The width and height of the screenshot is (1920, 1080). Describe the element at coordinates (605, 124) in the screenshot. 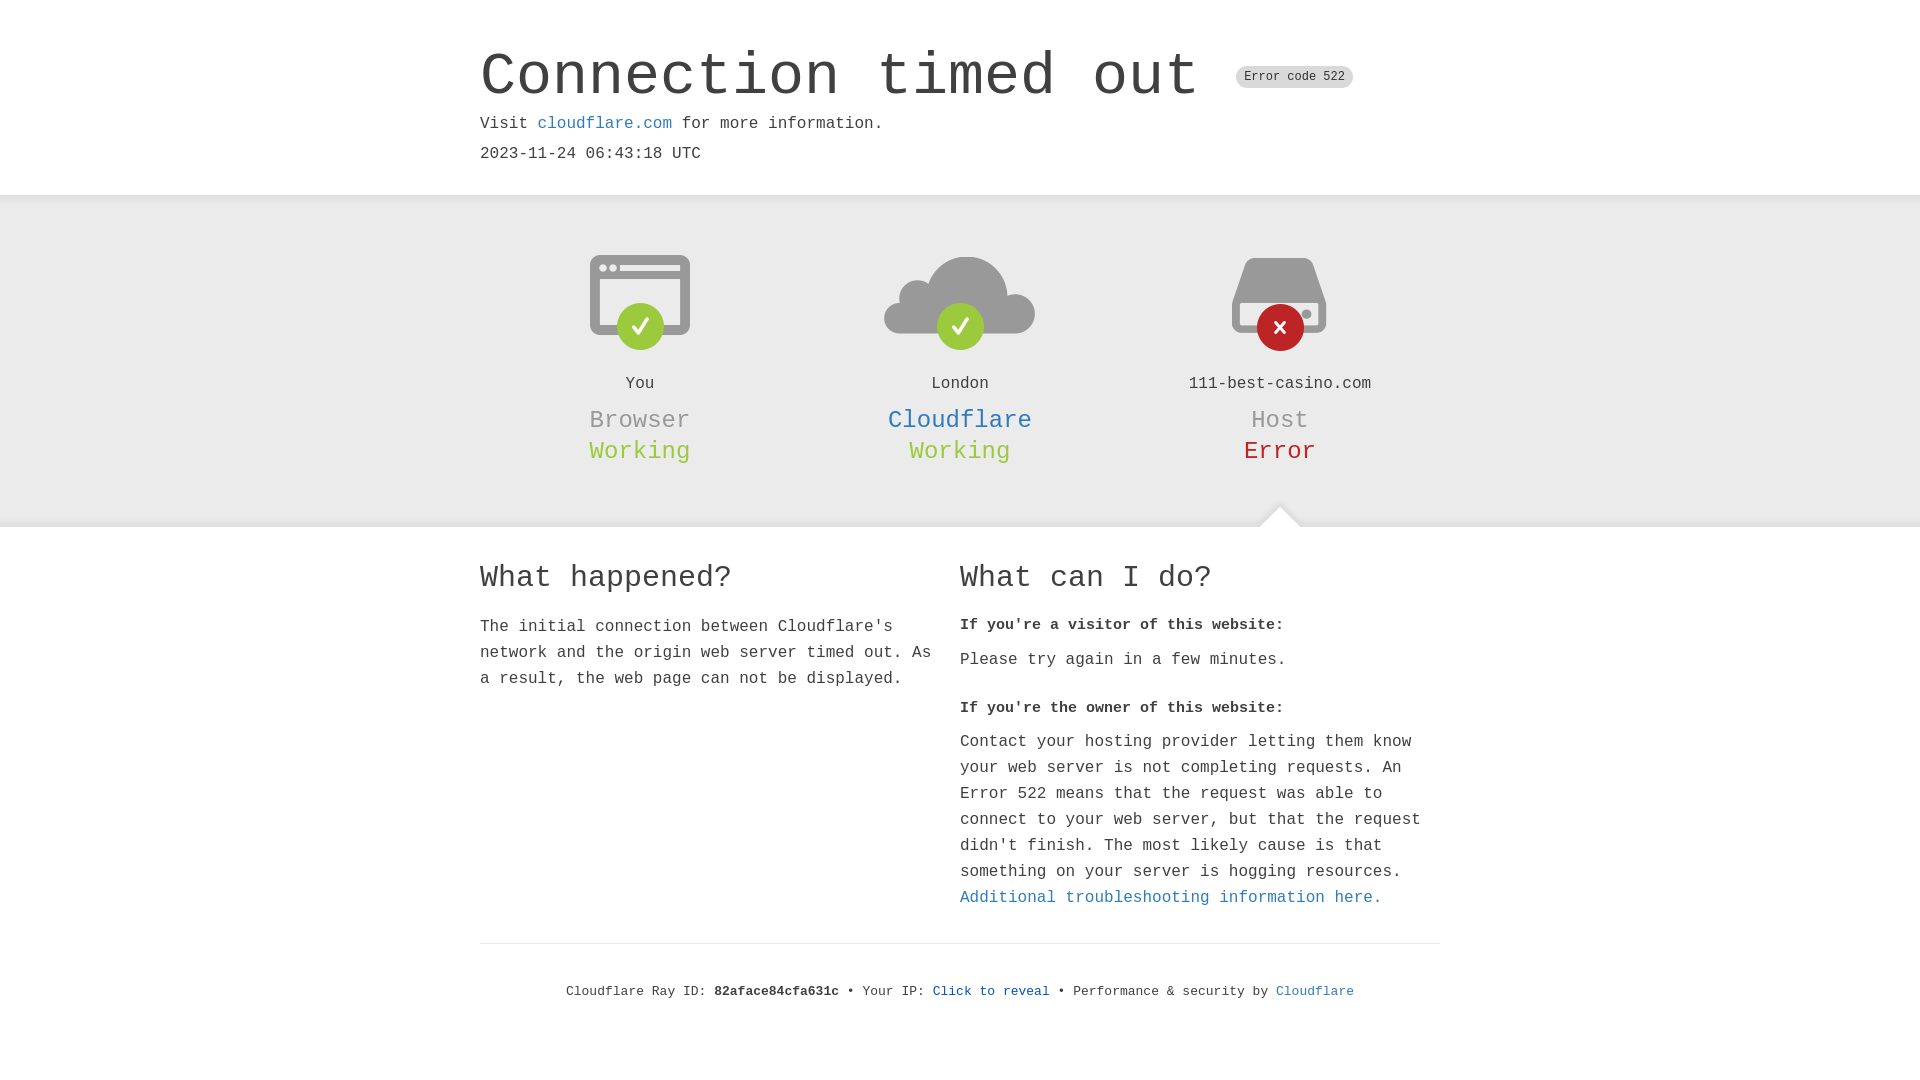

I see `cloudflare.com` at that location.